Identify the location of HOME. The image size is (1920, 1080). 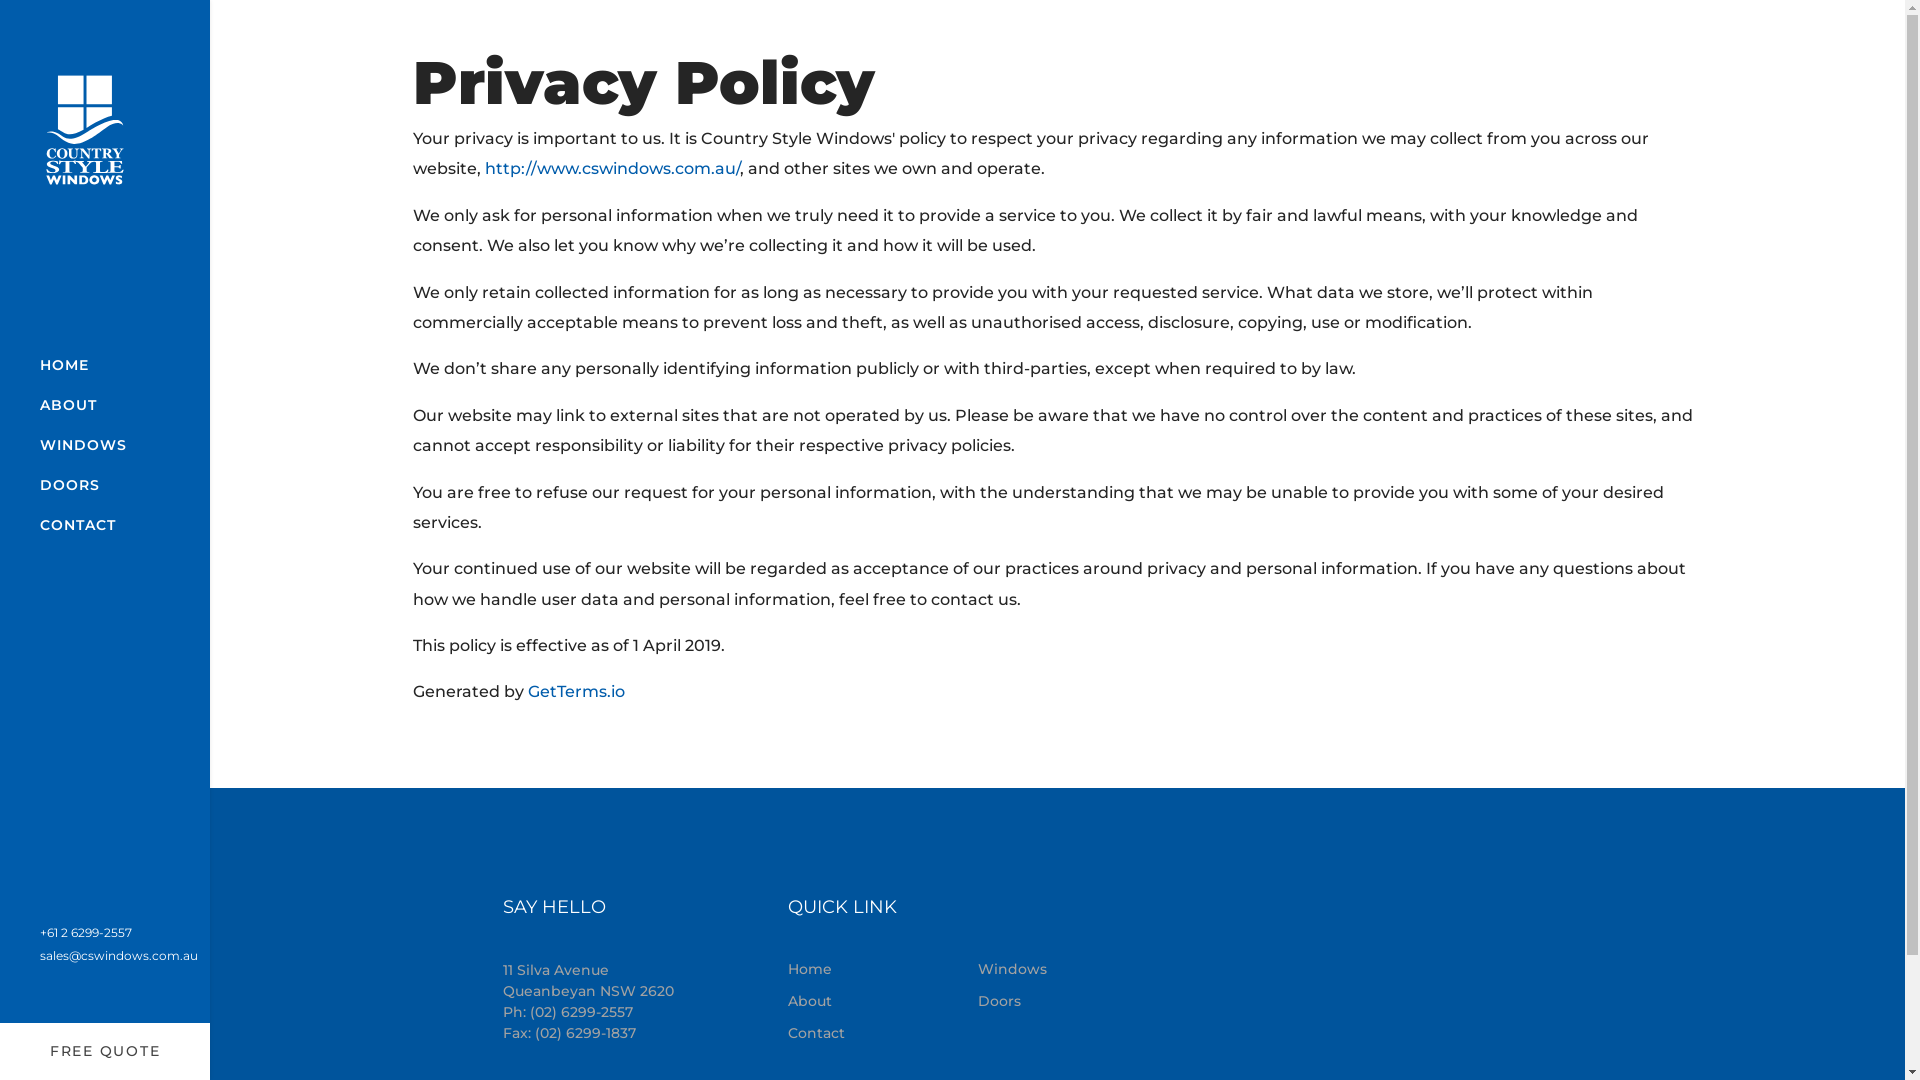
(64, 364).